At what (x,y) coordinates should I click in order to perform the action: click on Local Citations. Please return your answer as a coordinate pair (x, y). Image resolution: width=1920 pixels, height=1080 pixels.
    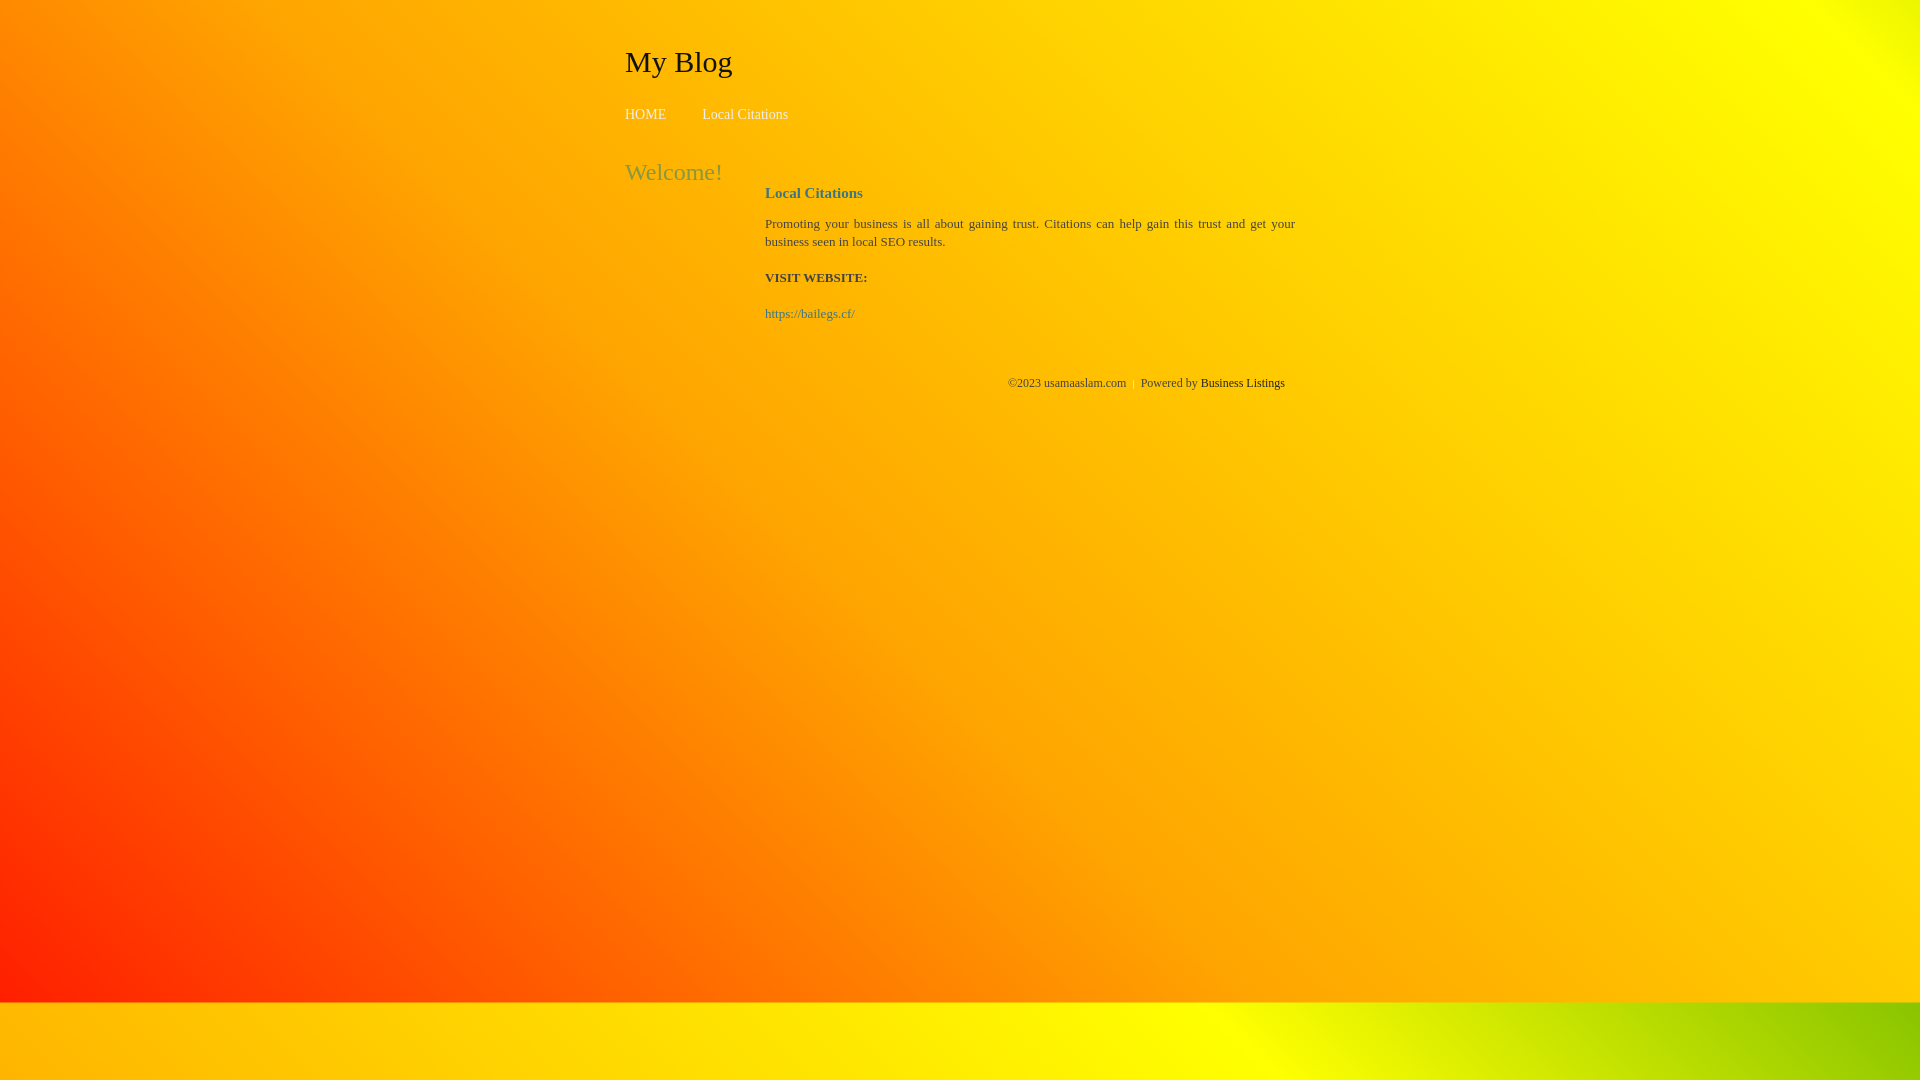
    Looking at the image, I should click on (745, 114).